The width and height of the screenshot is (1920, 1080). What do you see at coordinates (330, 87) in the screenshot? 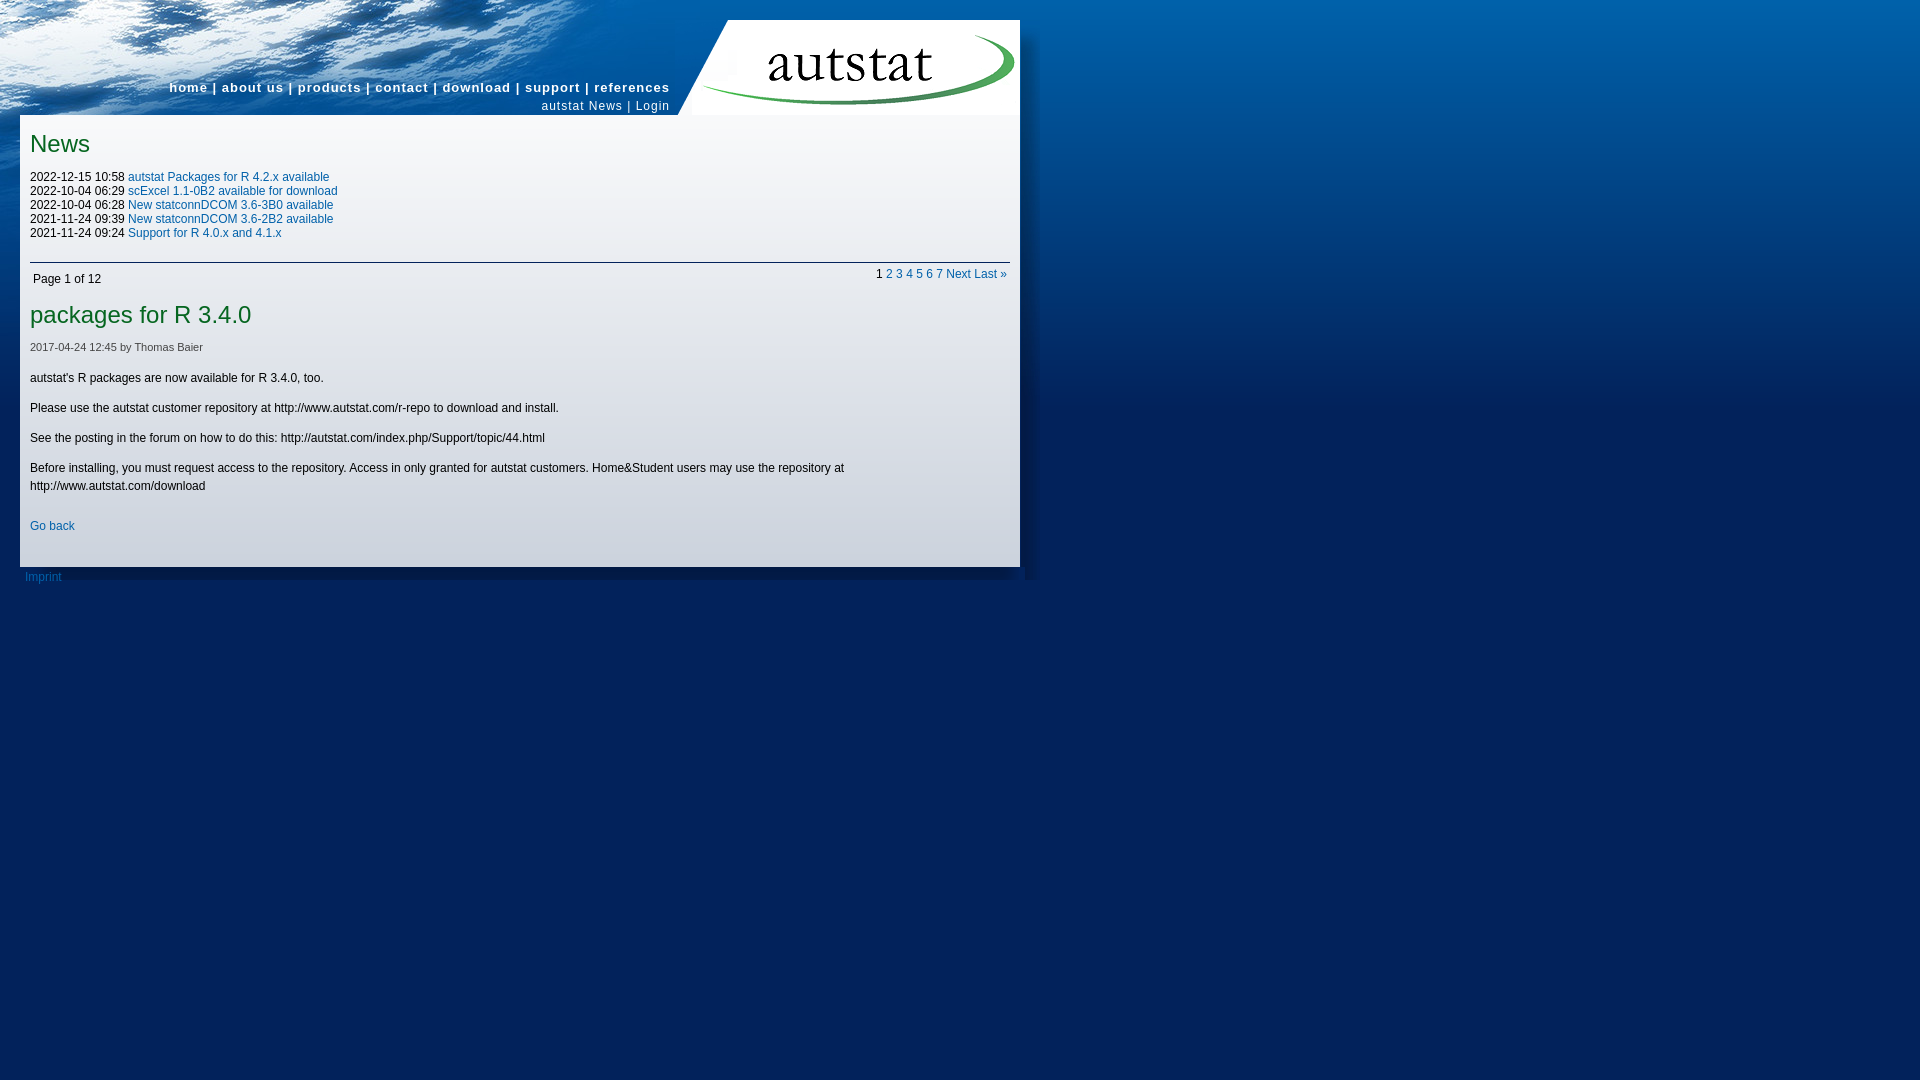
I see `products` at bounding box center [330, 87].